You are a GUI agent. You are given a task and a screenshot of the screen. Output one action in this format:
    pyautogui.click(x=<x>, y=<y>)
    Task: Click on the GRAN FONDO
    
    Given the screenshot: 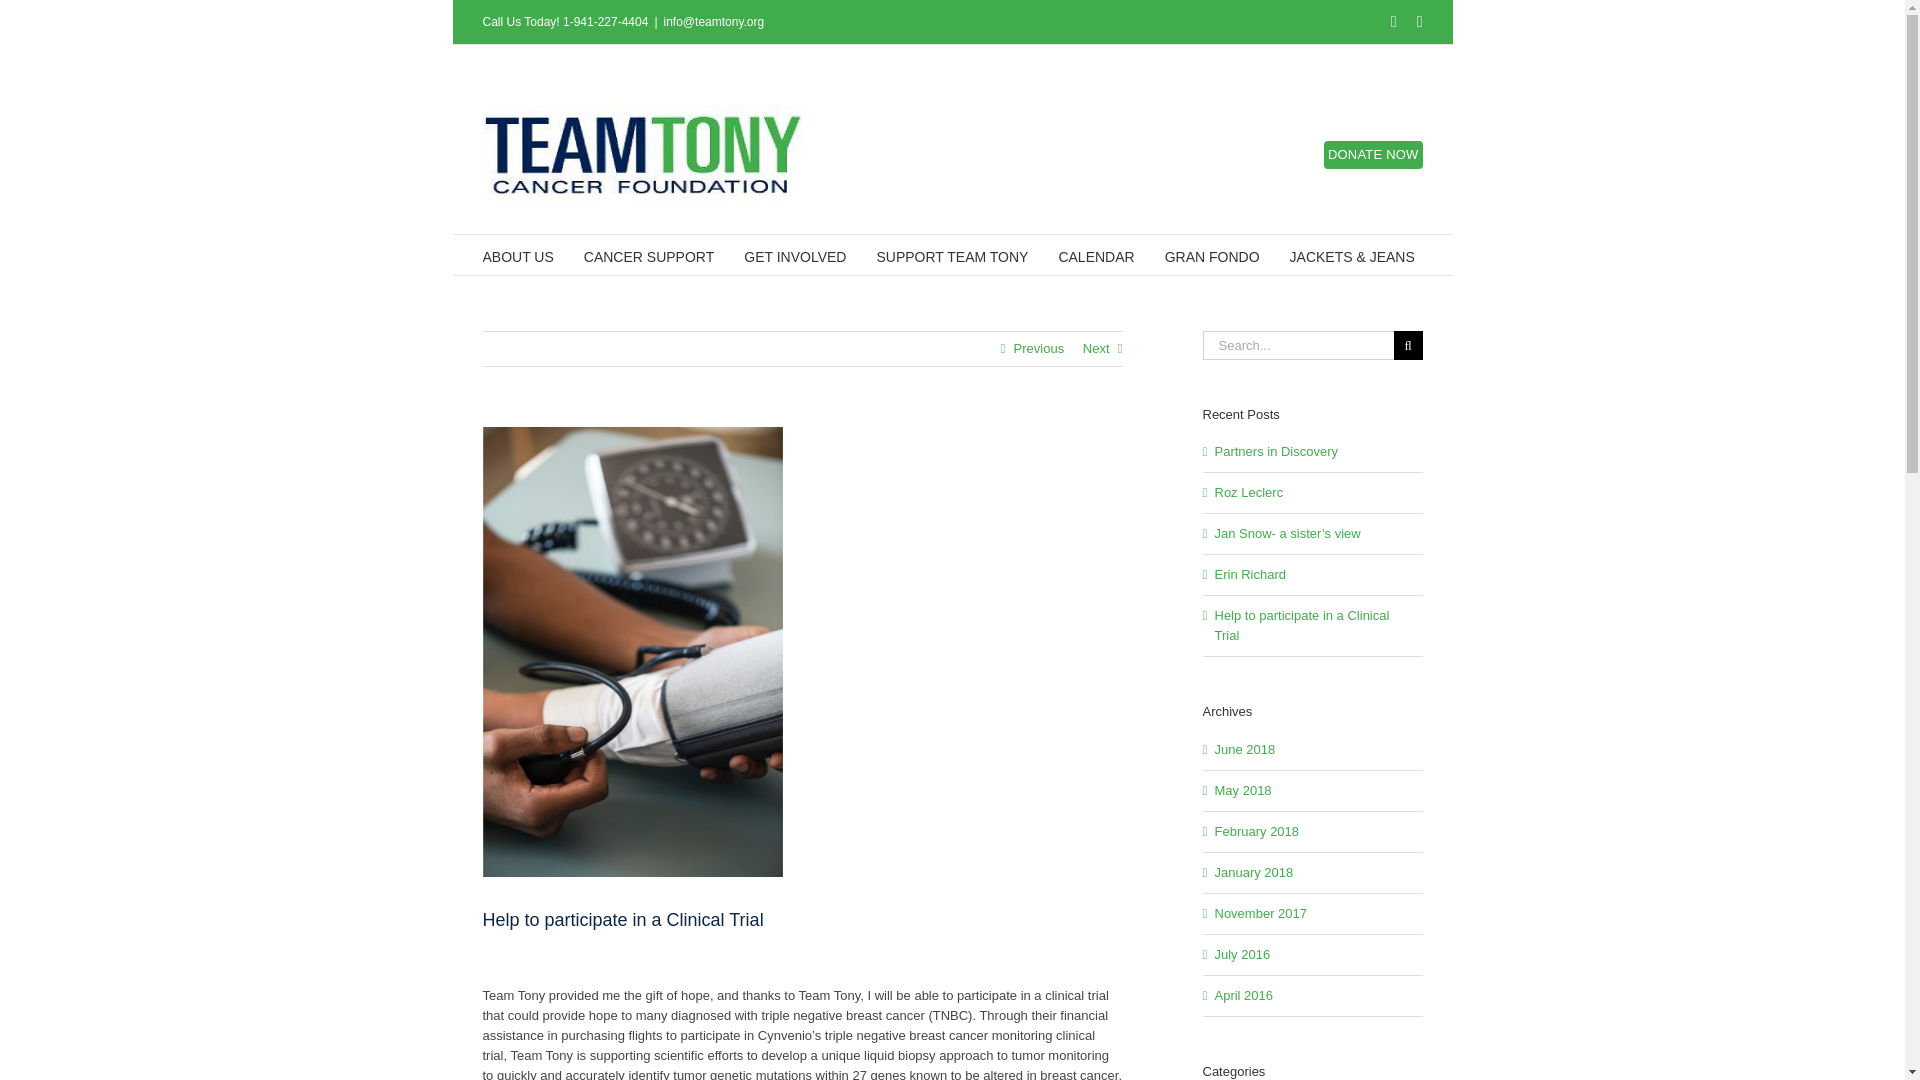 What is the action you would take?
    pyautogui.click(x=1212, y=255)
    